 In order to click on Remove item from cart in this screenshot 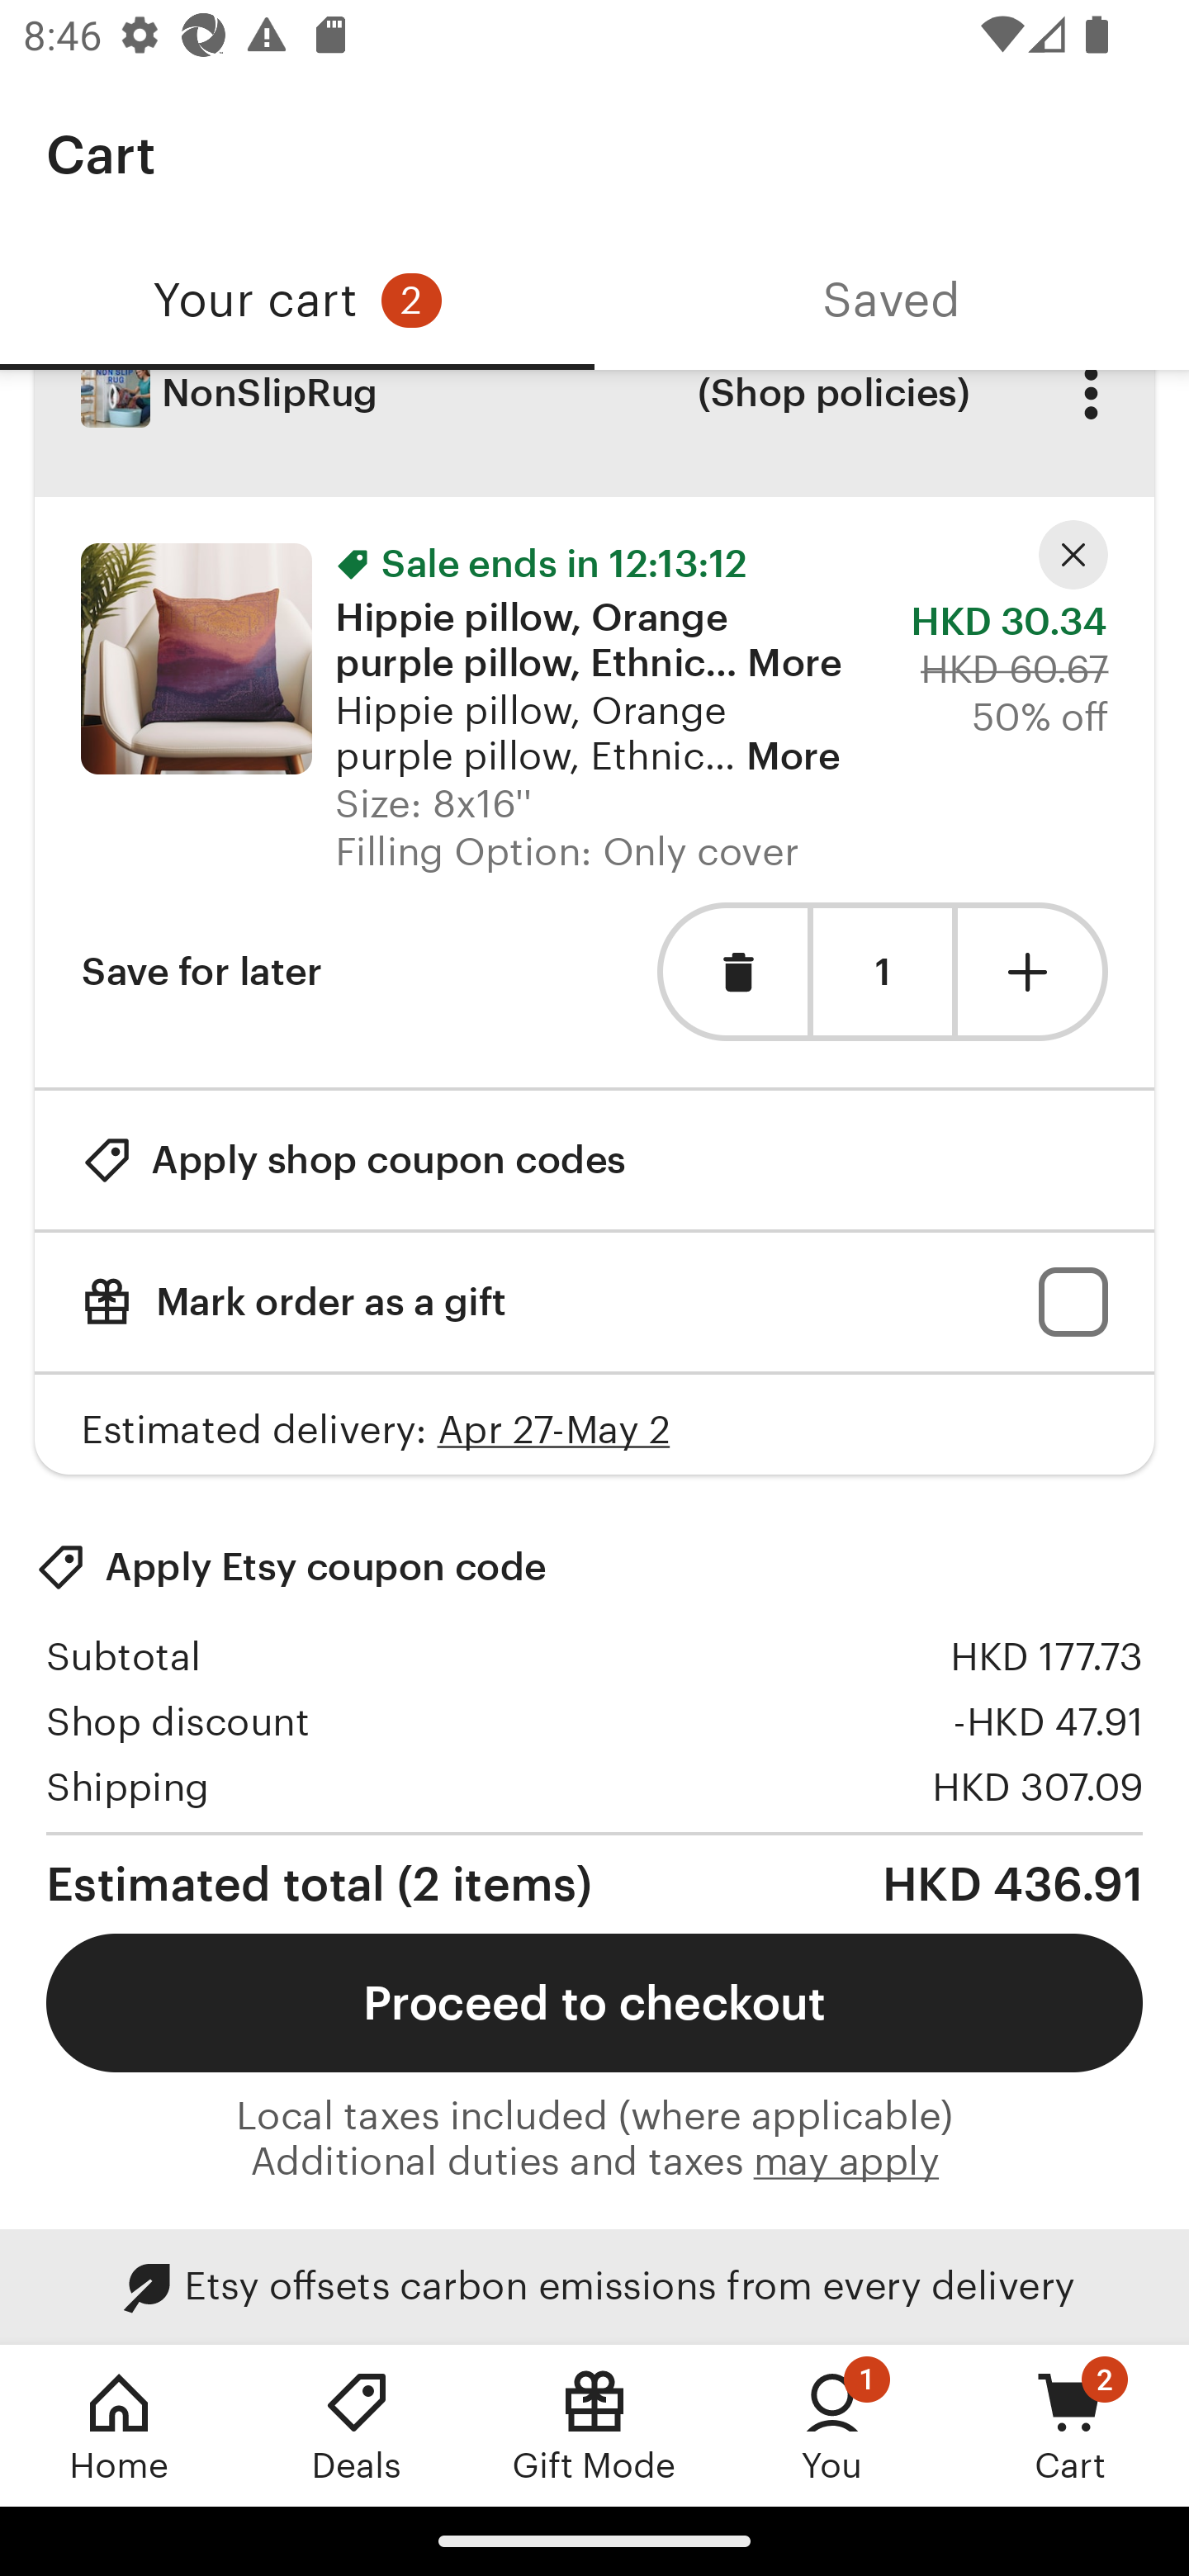, I will do `click(732, 971)`.